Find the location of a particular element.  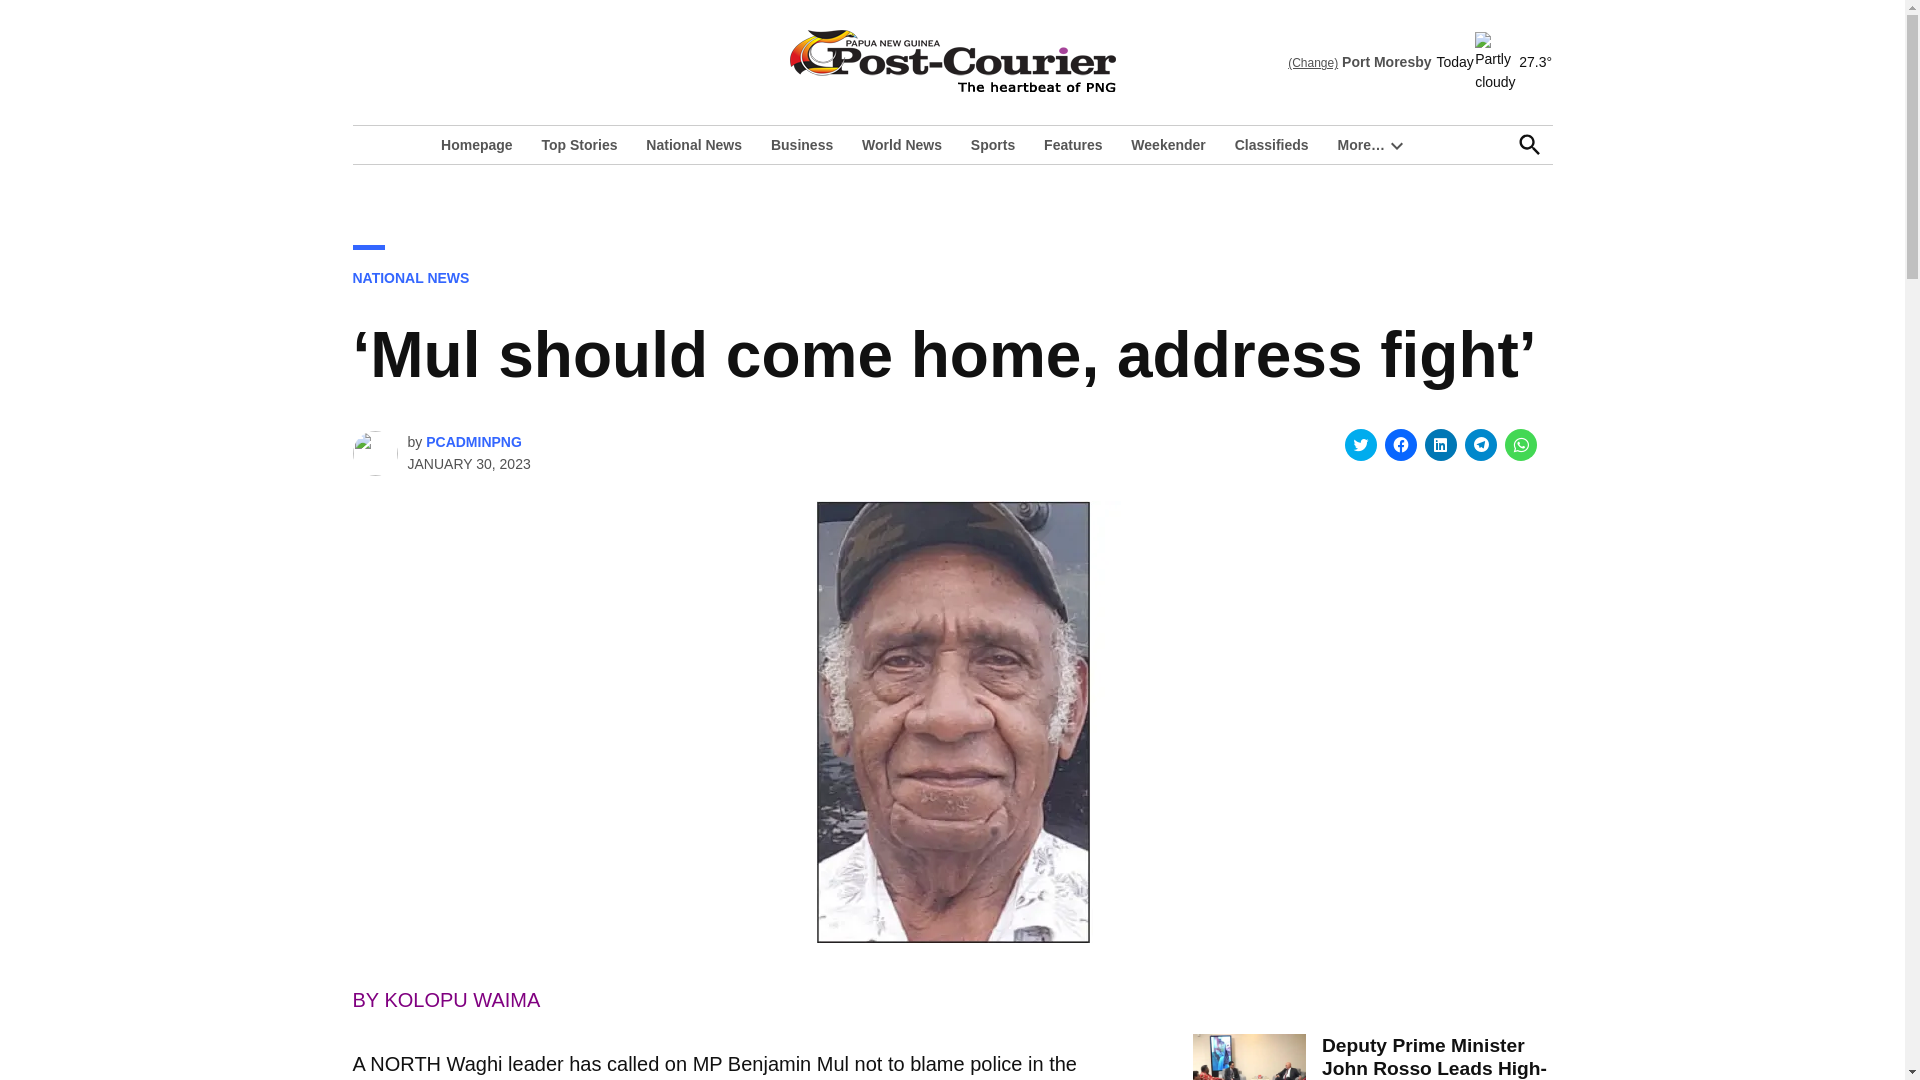

World News is located at coordinates (902, 144).